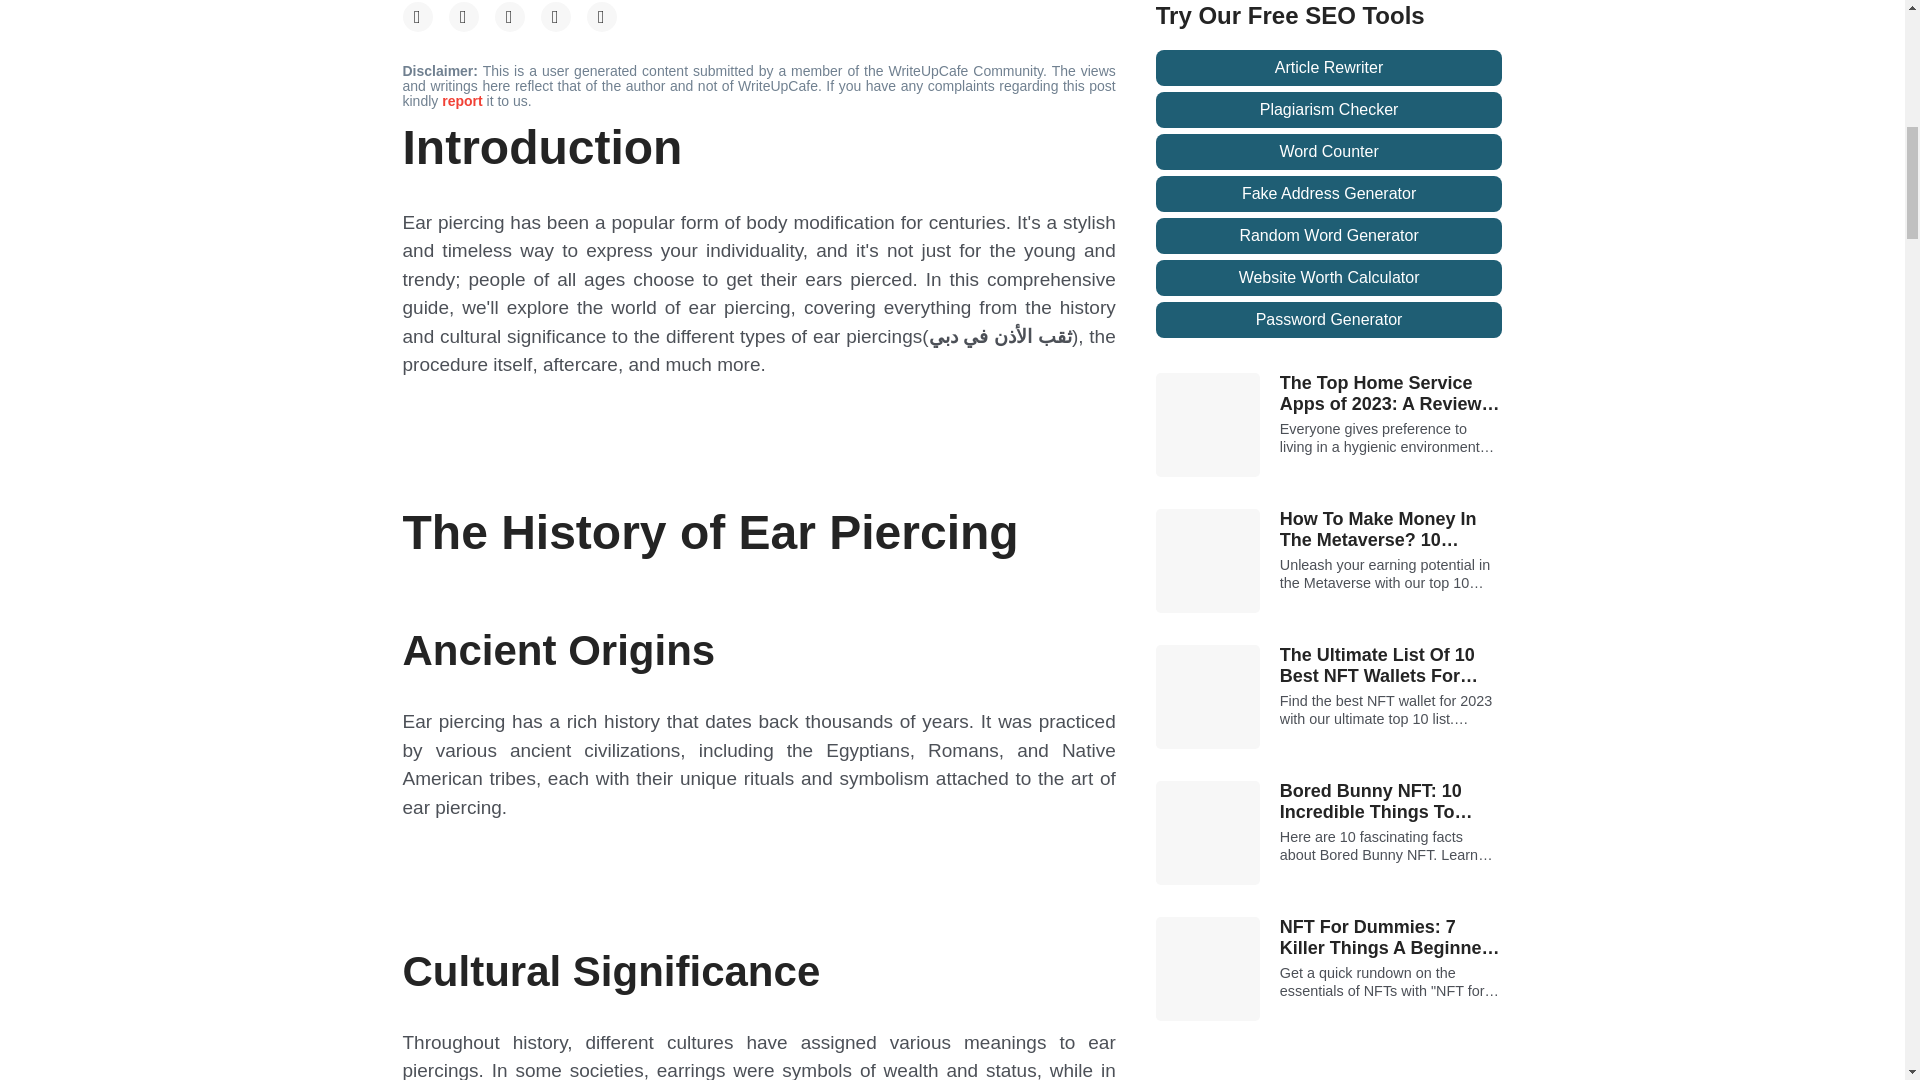 Image resolution: width=1920 pixels, height=1080 pixels. Describe the element at coordinates (1329, 110) in the screenshot. I see `Plagiarism Checker` at that location.